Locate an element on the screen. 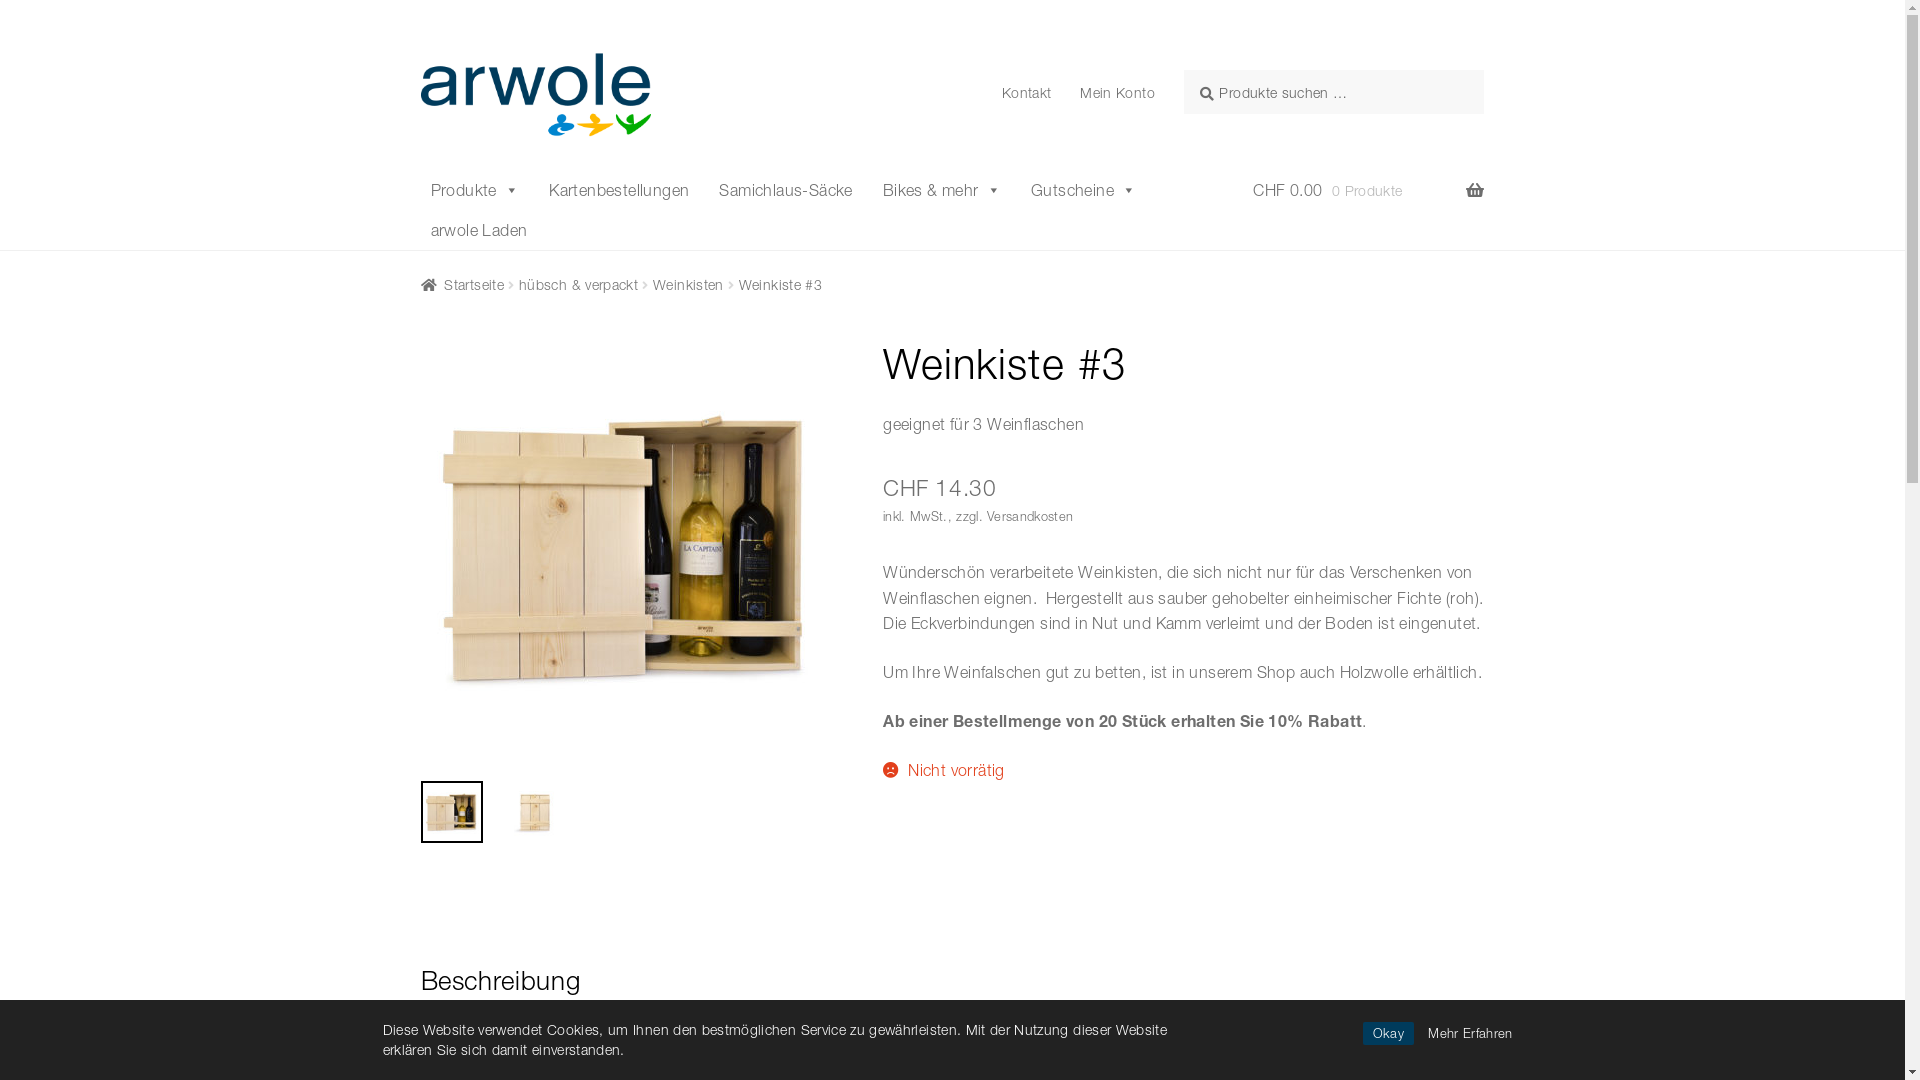  Kontakt is located at coordinates (1027, 93).